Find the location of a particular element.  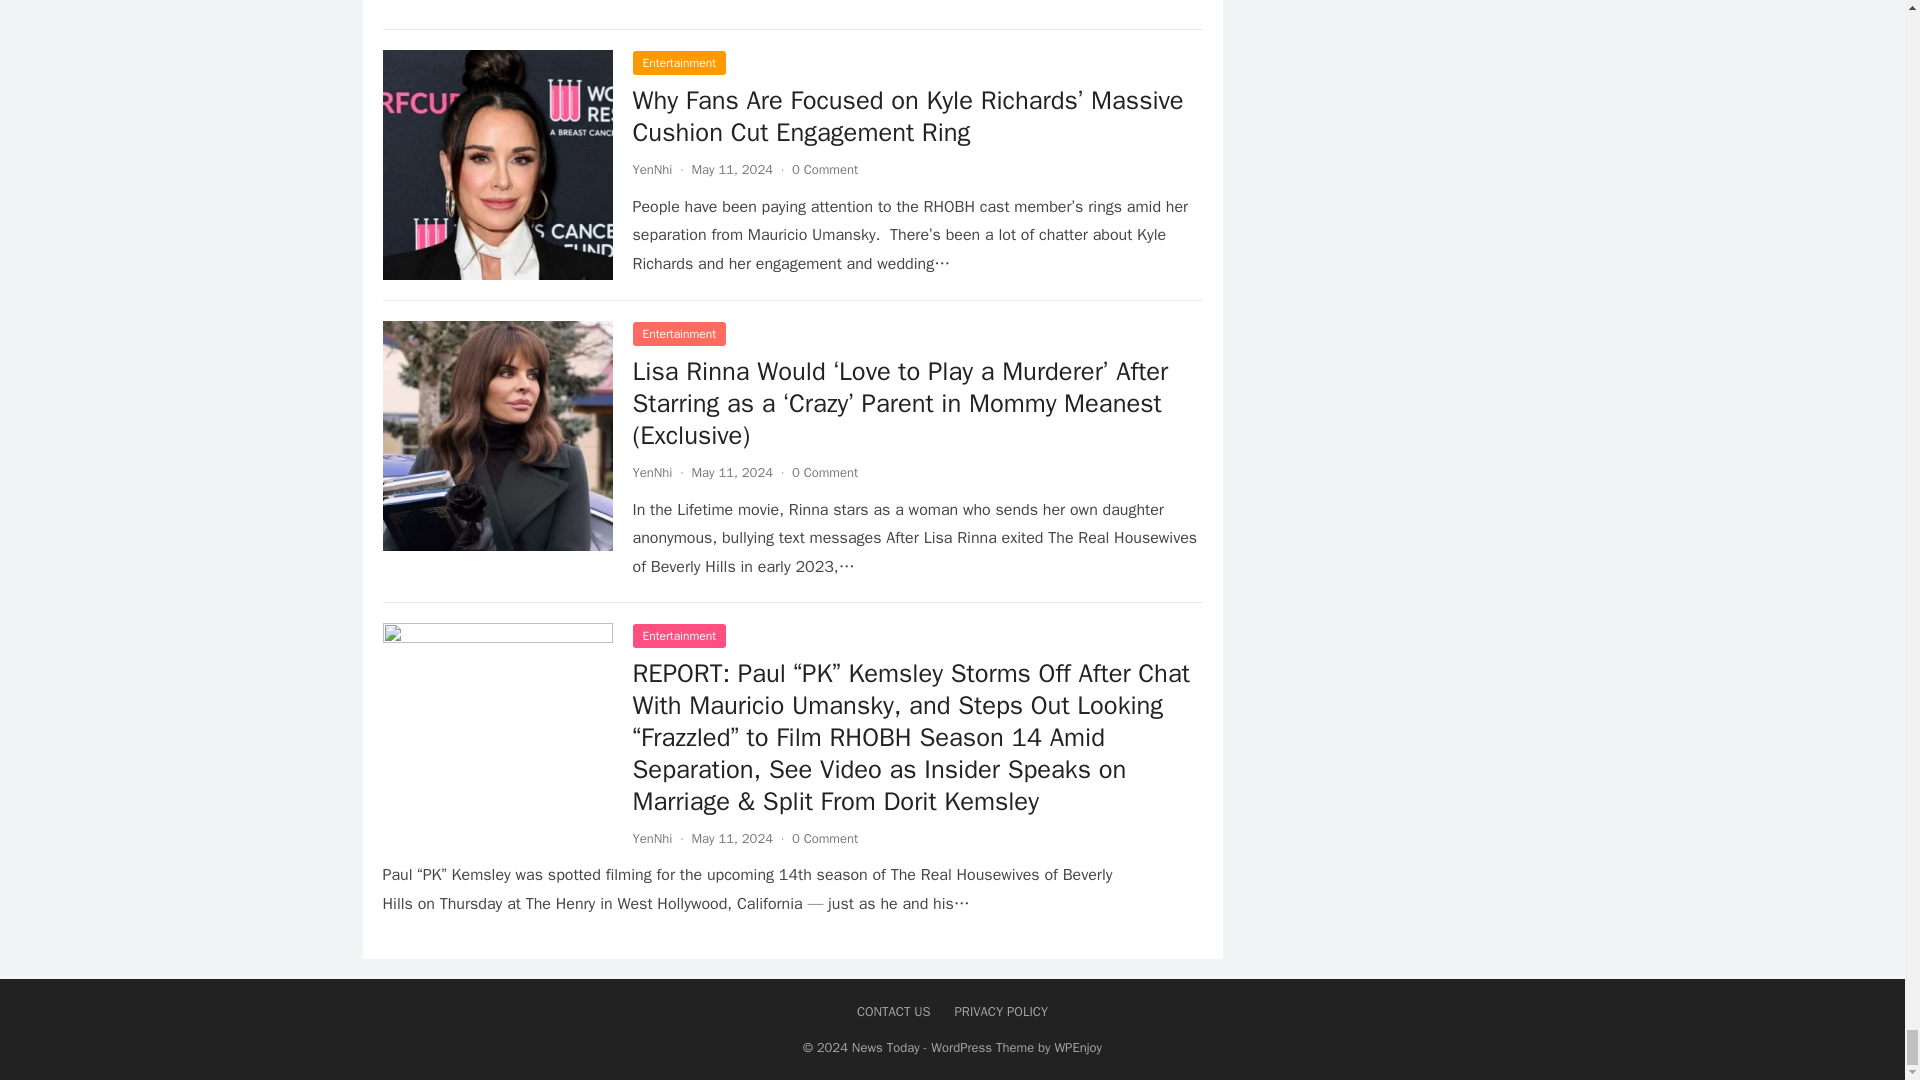

Posts by YenNhi is located at coordinates (652, 838).